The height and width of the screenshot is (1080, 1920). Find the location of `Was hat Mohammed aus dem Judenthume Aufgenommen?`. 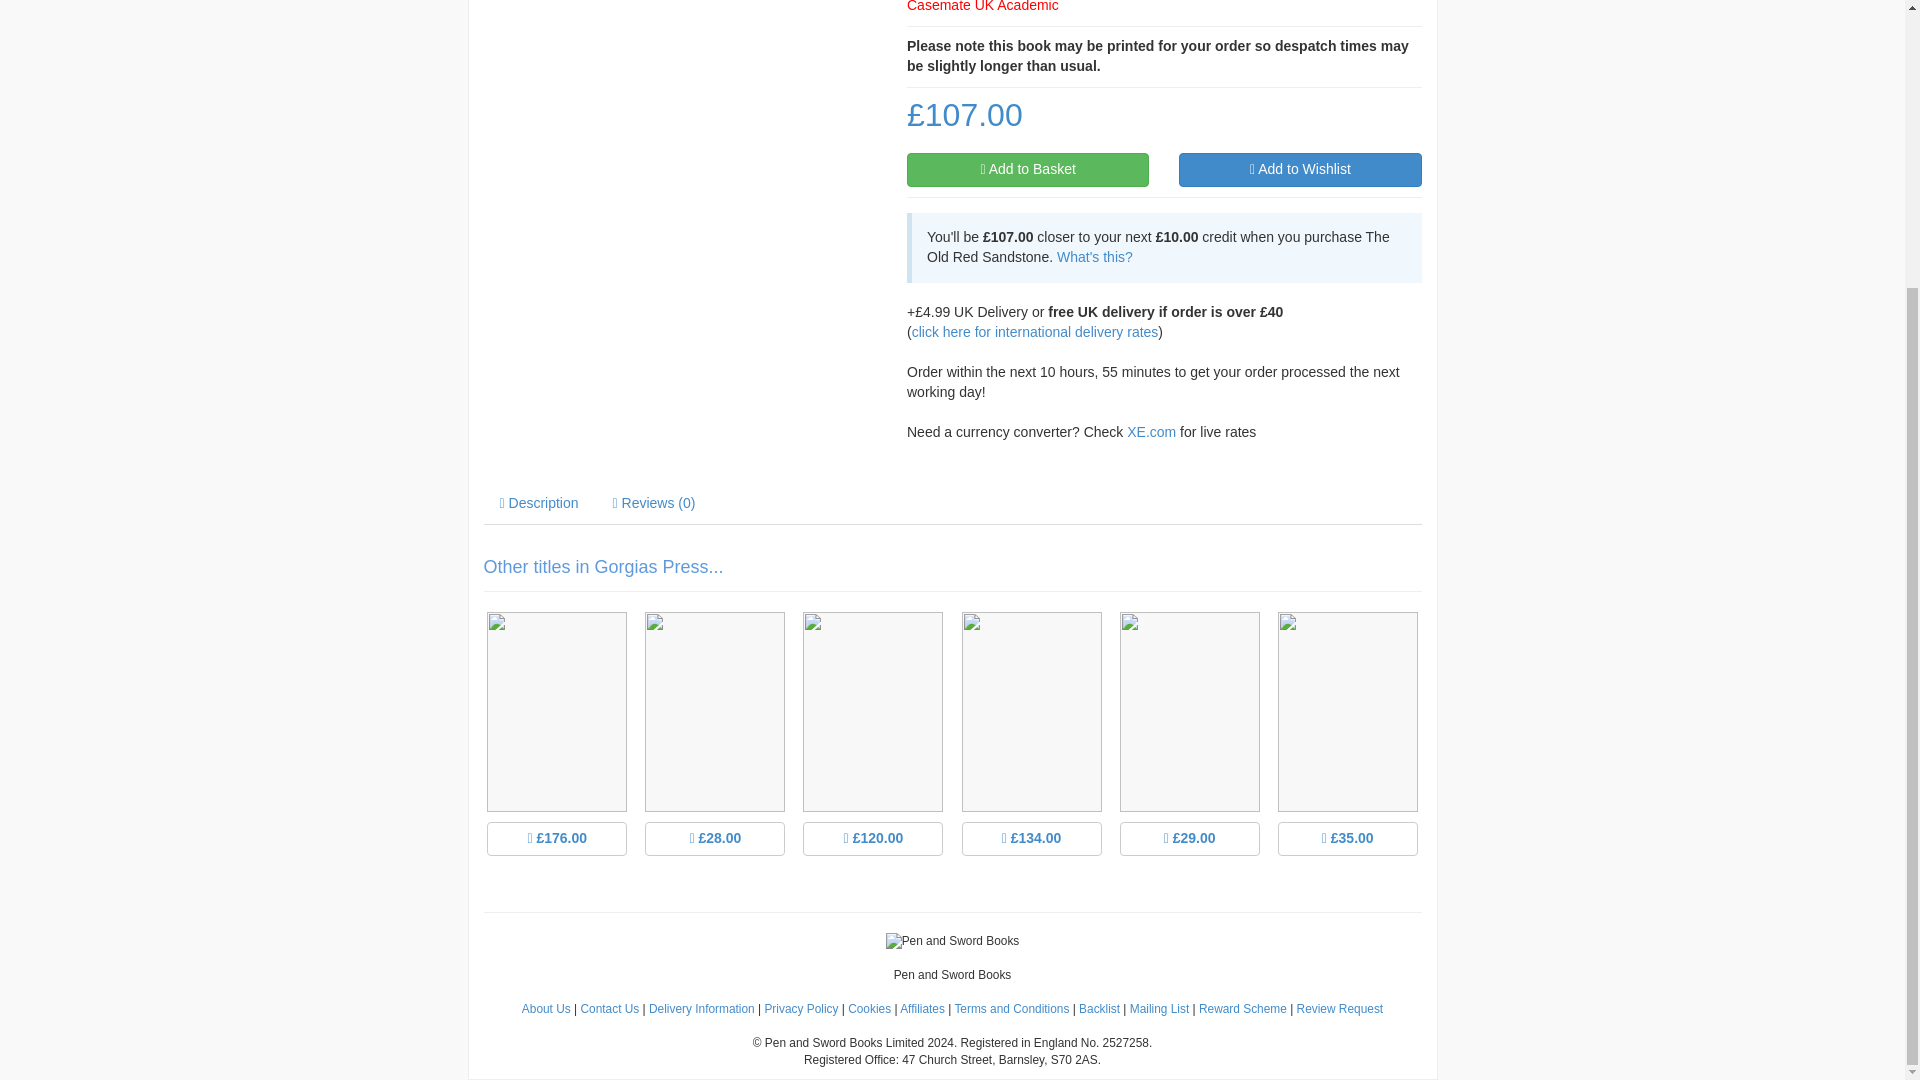

Was hat Mohammed aus dem Judenthume Aufgenommen? is located at coordinates (1030, 752).